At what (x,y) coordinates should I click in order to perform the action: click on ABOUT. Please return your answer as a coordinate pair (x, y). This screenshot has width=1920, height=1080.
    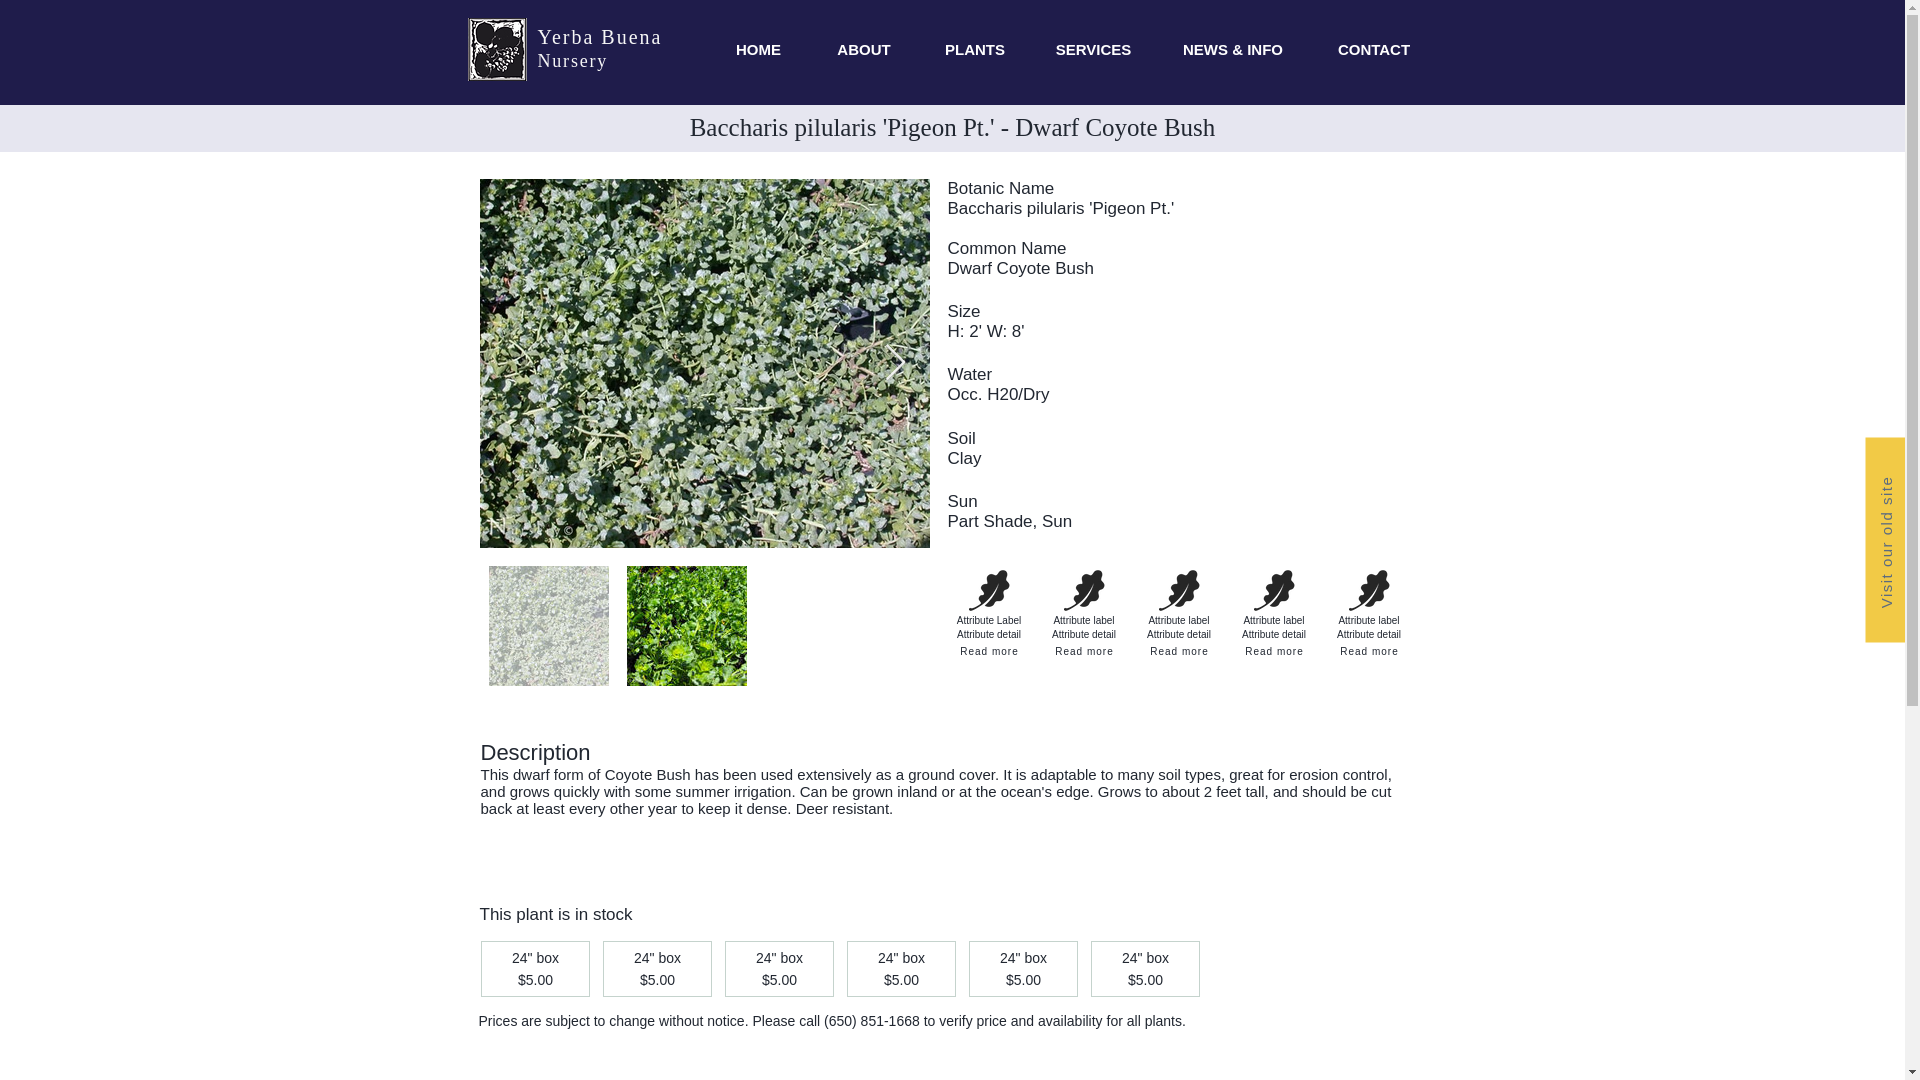
    Looking at the image, I should click on (864, 49).